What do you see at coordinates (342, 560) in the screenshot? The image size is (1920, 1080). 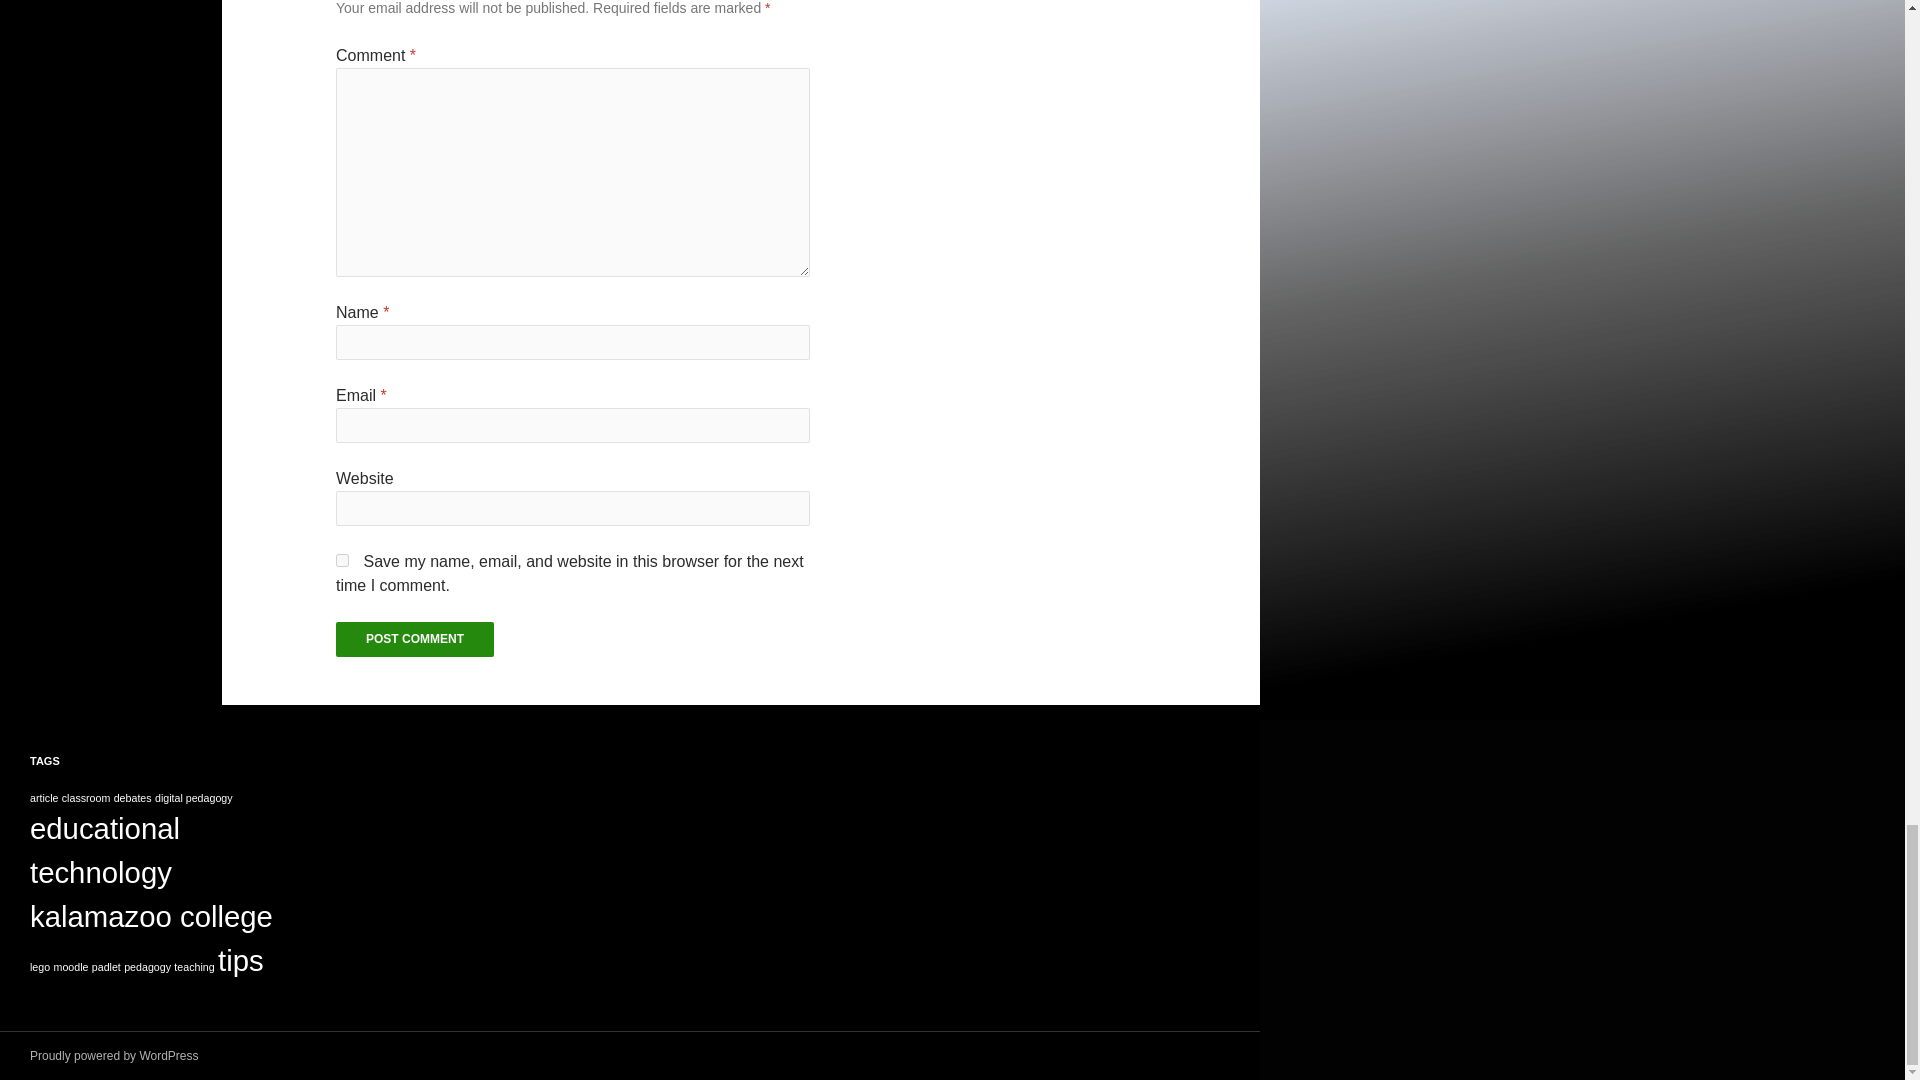 I see `yes` at bounding box center [342, 560].